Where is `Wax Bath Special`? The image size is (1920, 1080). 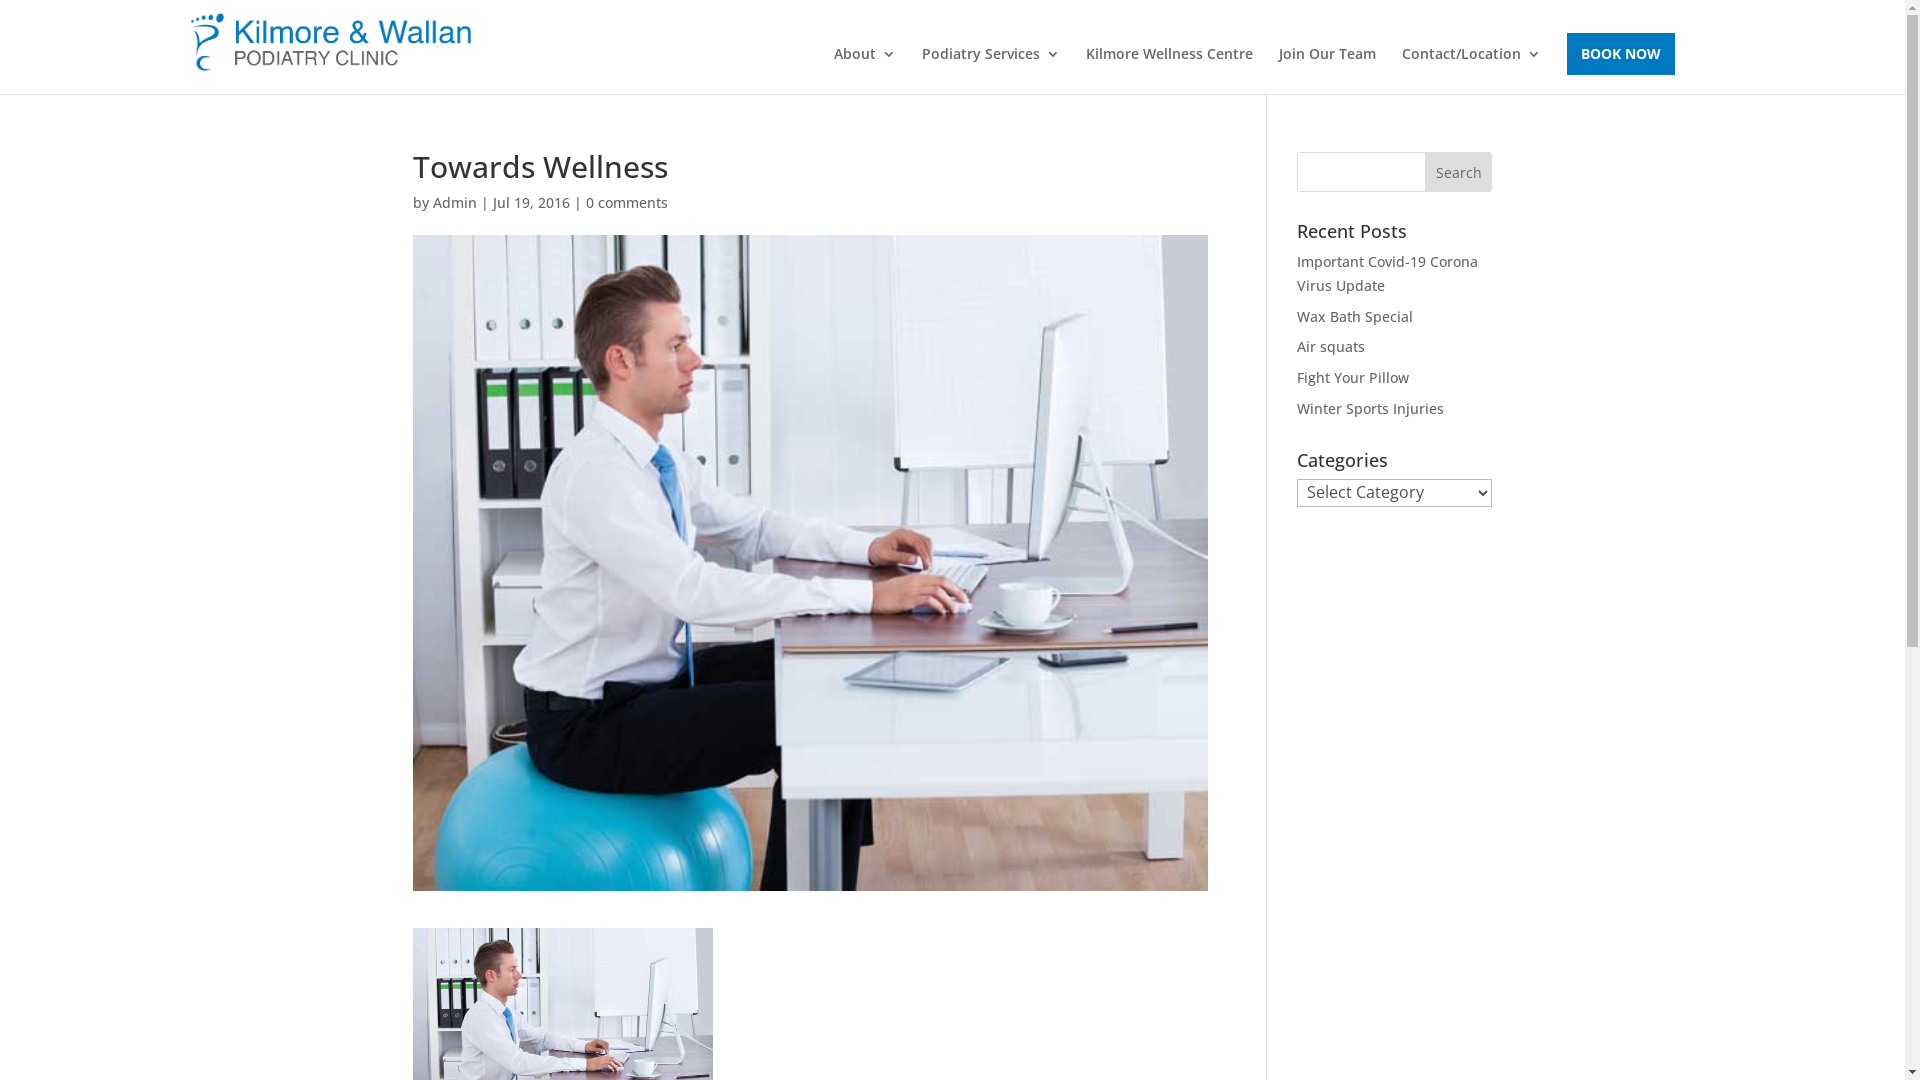 Wax Bath Special is located at coordinates (1355, 316).